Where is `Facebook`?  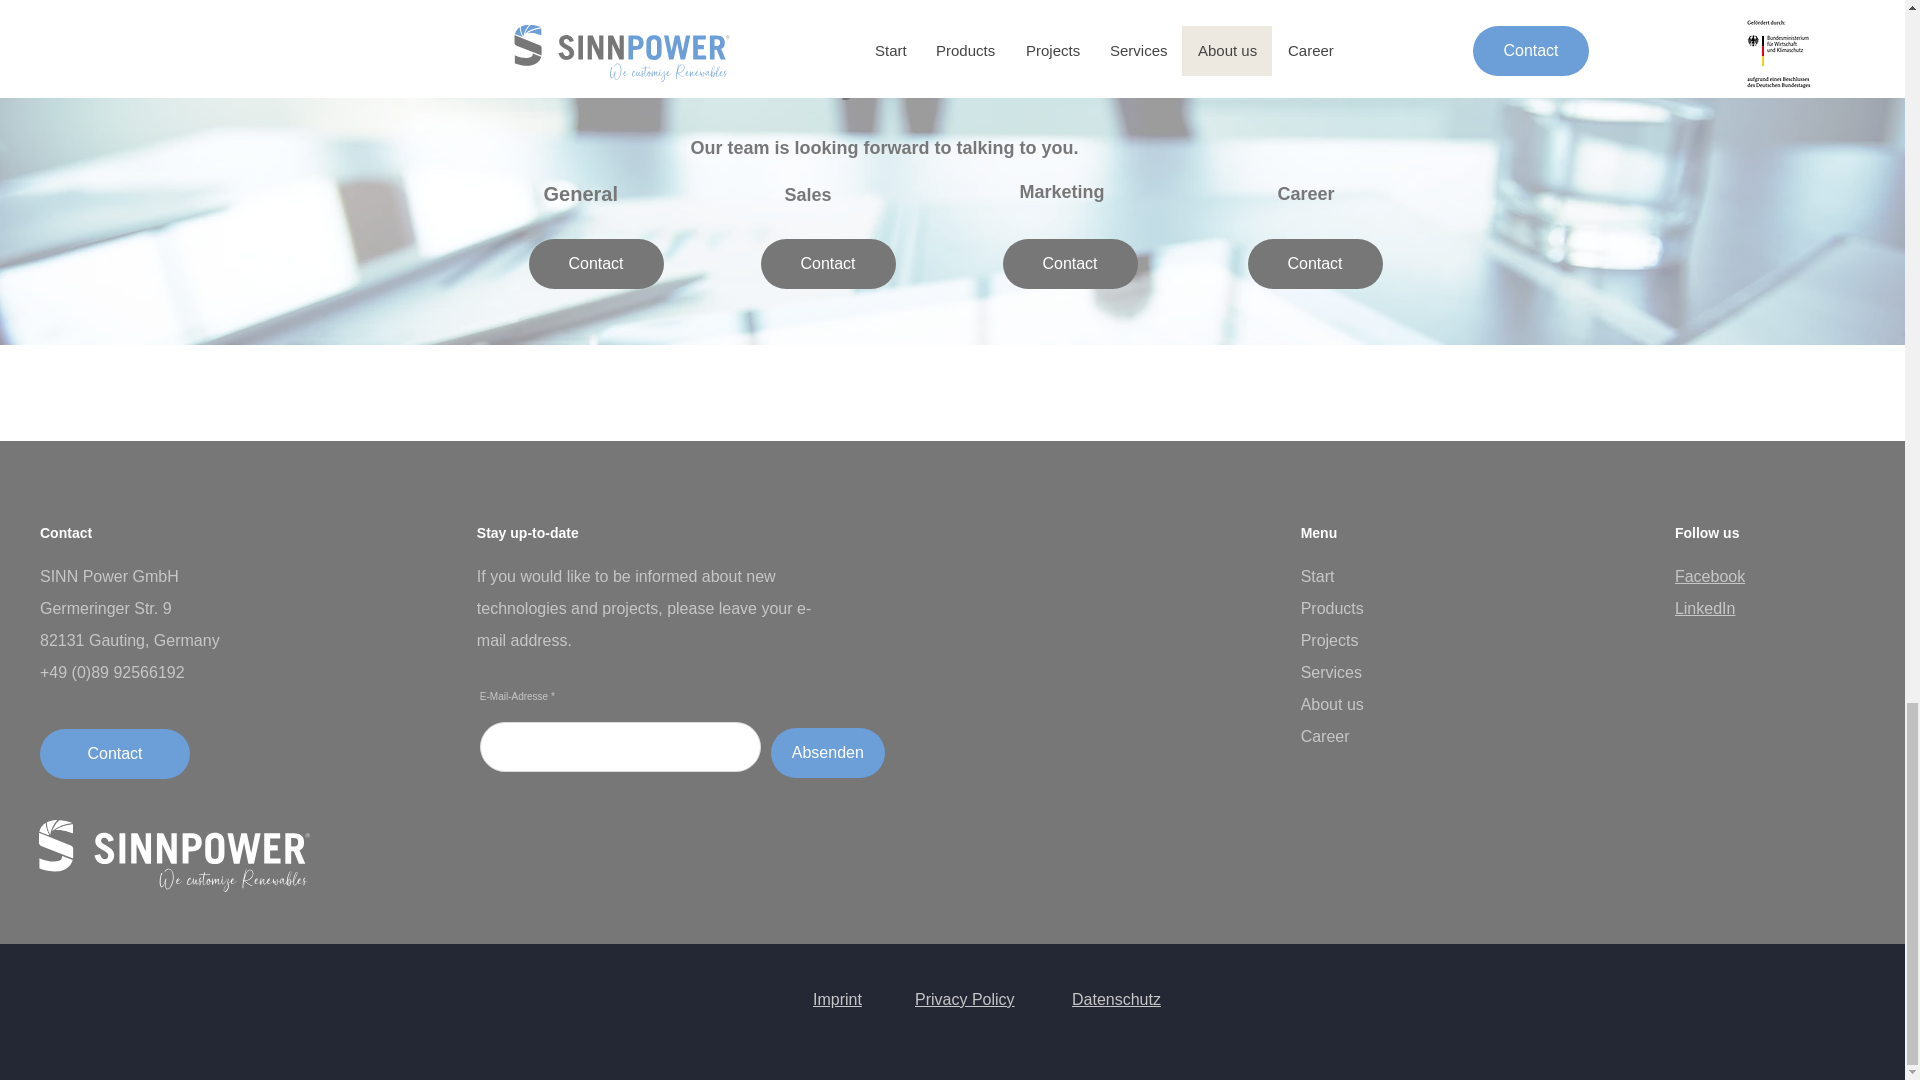
Facebook is located at coordinates (1710, 576).